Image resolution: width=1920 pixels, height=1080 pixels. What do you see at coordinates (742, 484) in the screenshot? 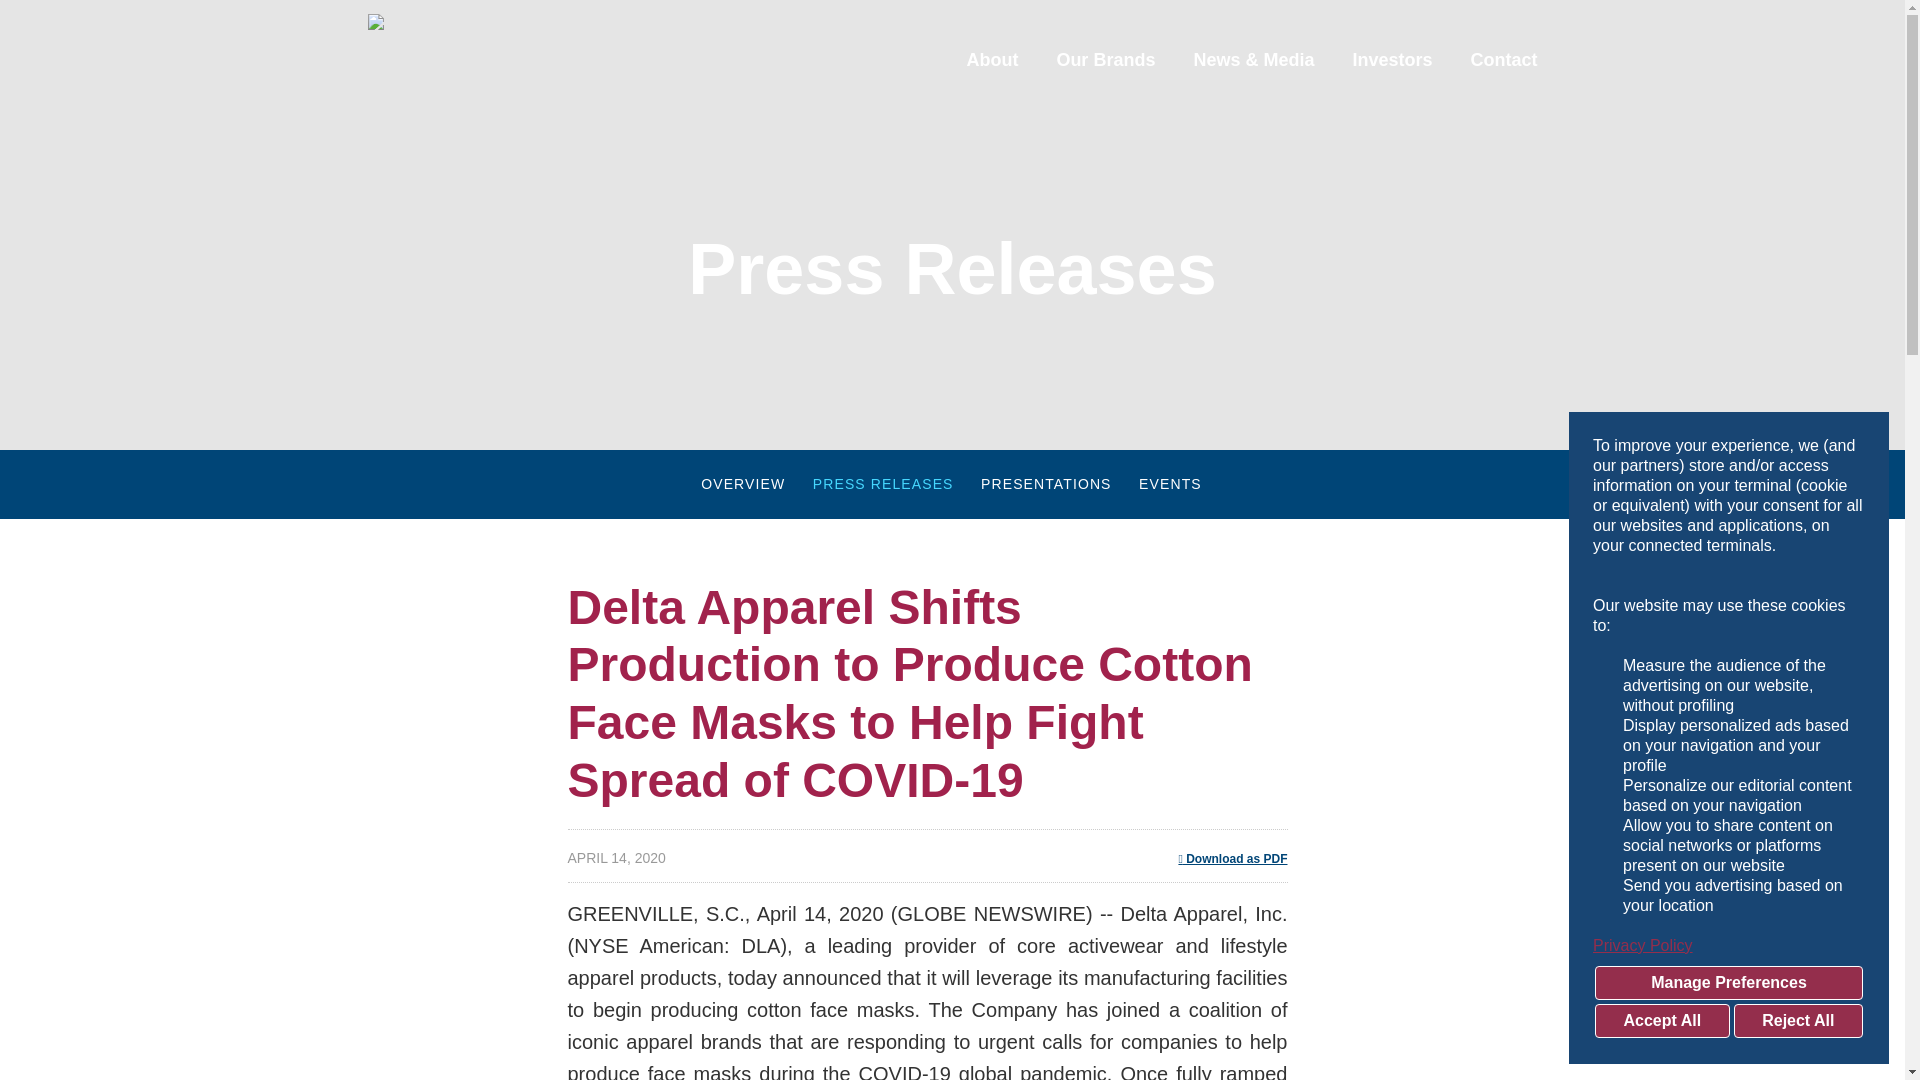
I see `OVERVIEW` at bounding box center [742, 484].